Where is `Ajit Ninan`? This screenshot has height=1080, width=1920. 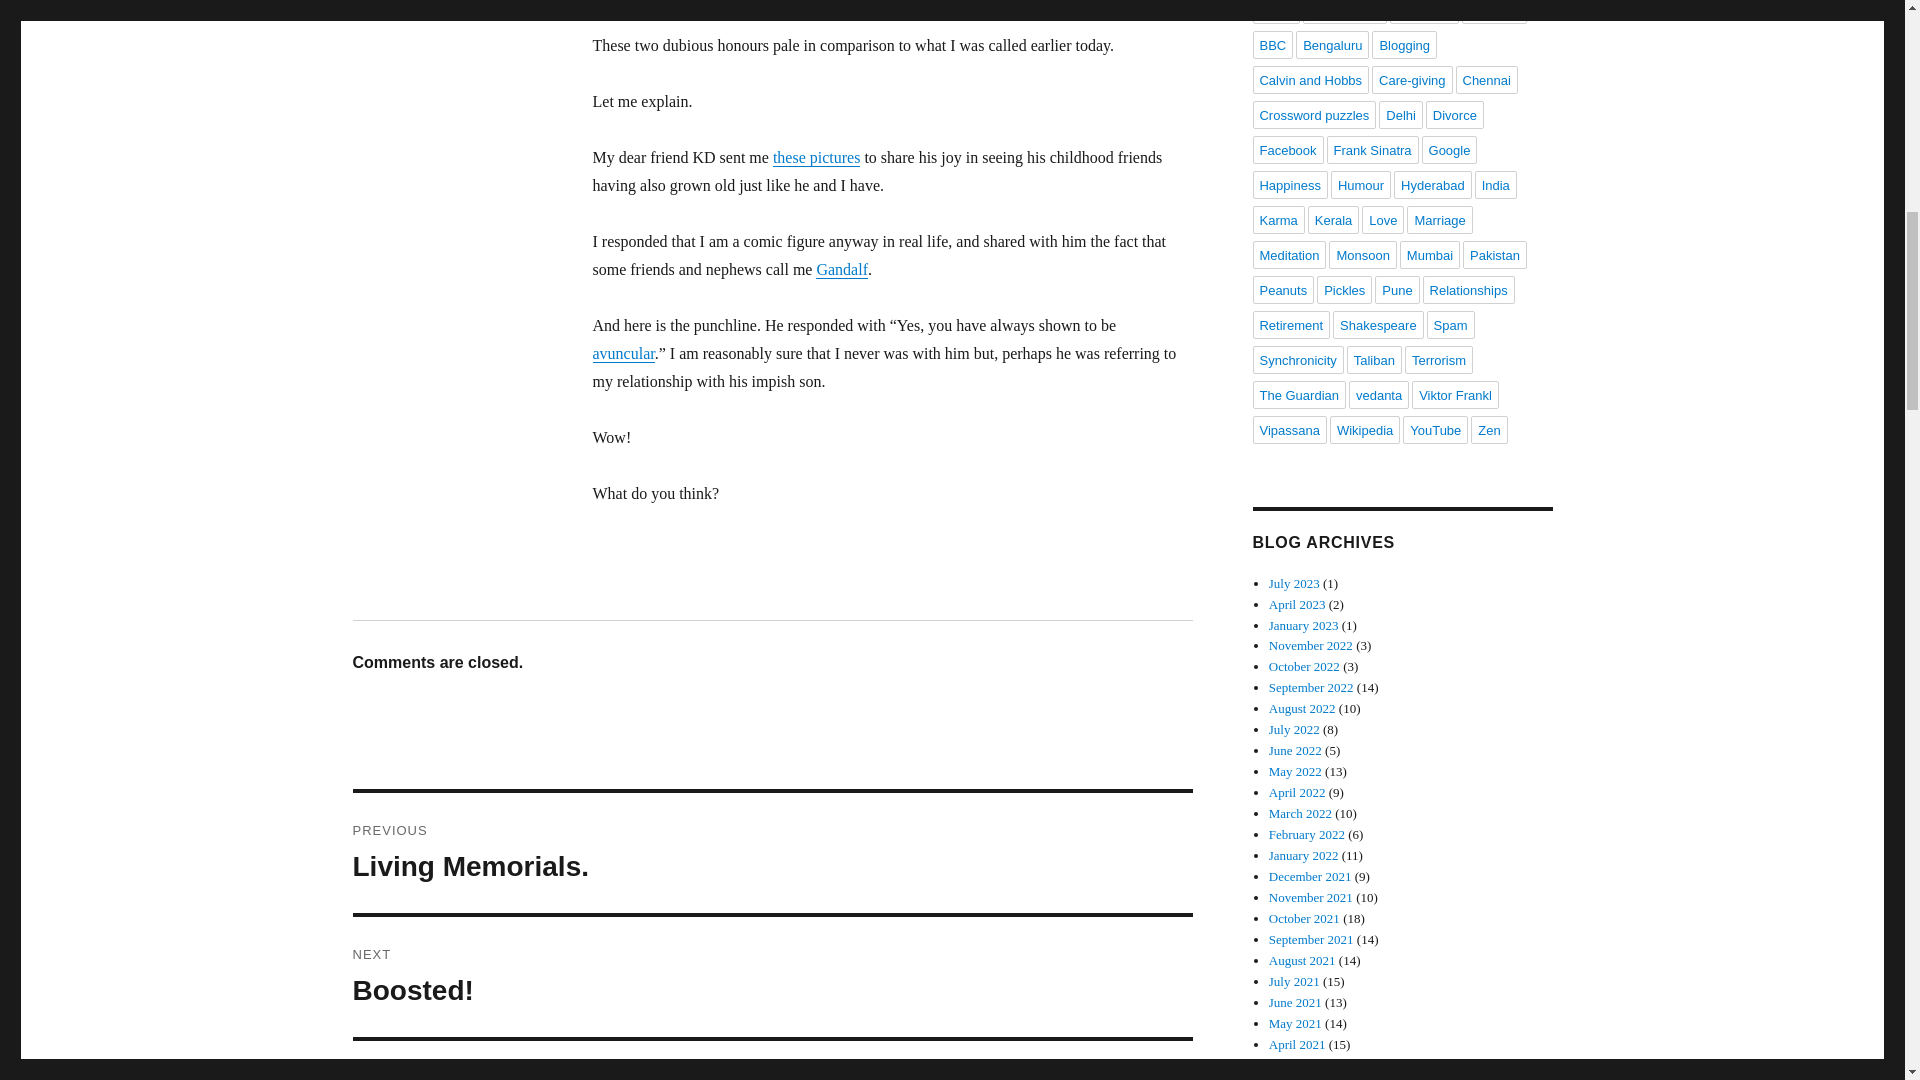 Ajit Ninan is located at coordinates (1344, 12).